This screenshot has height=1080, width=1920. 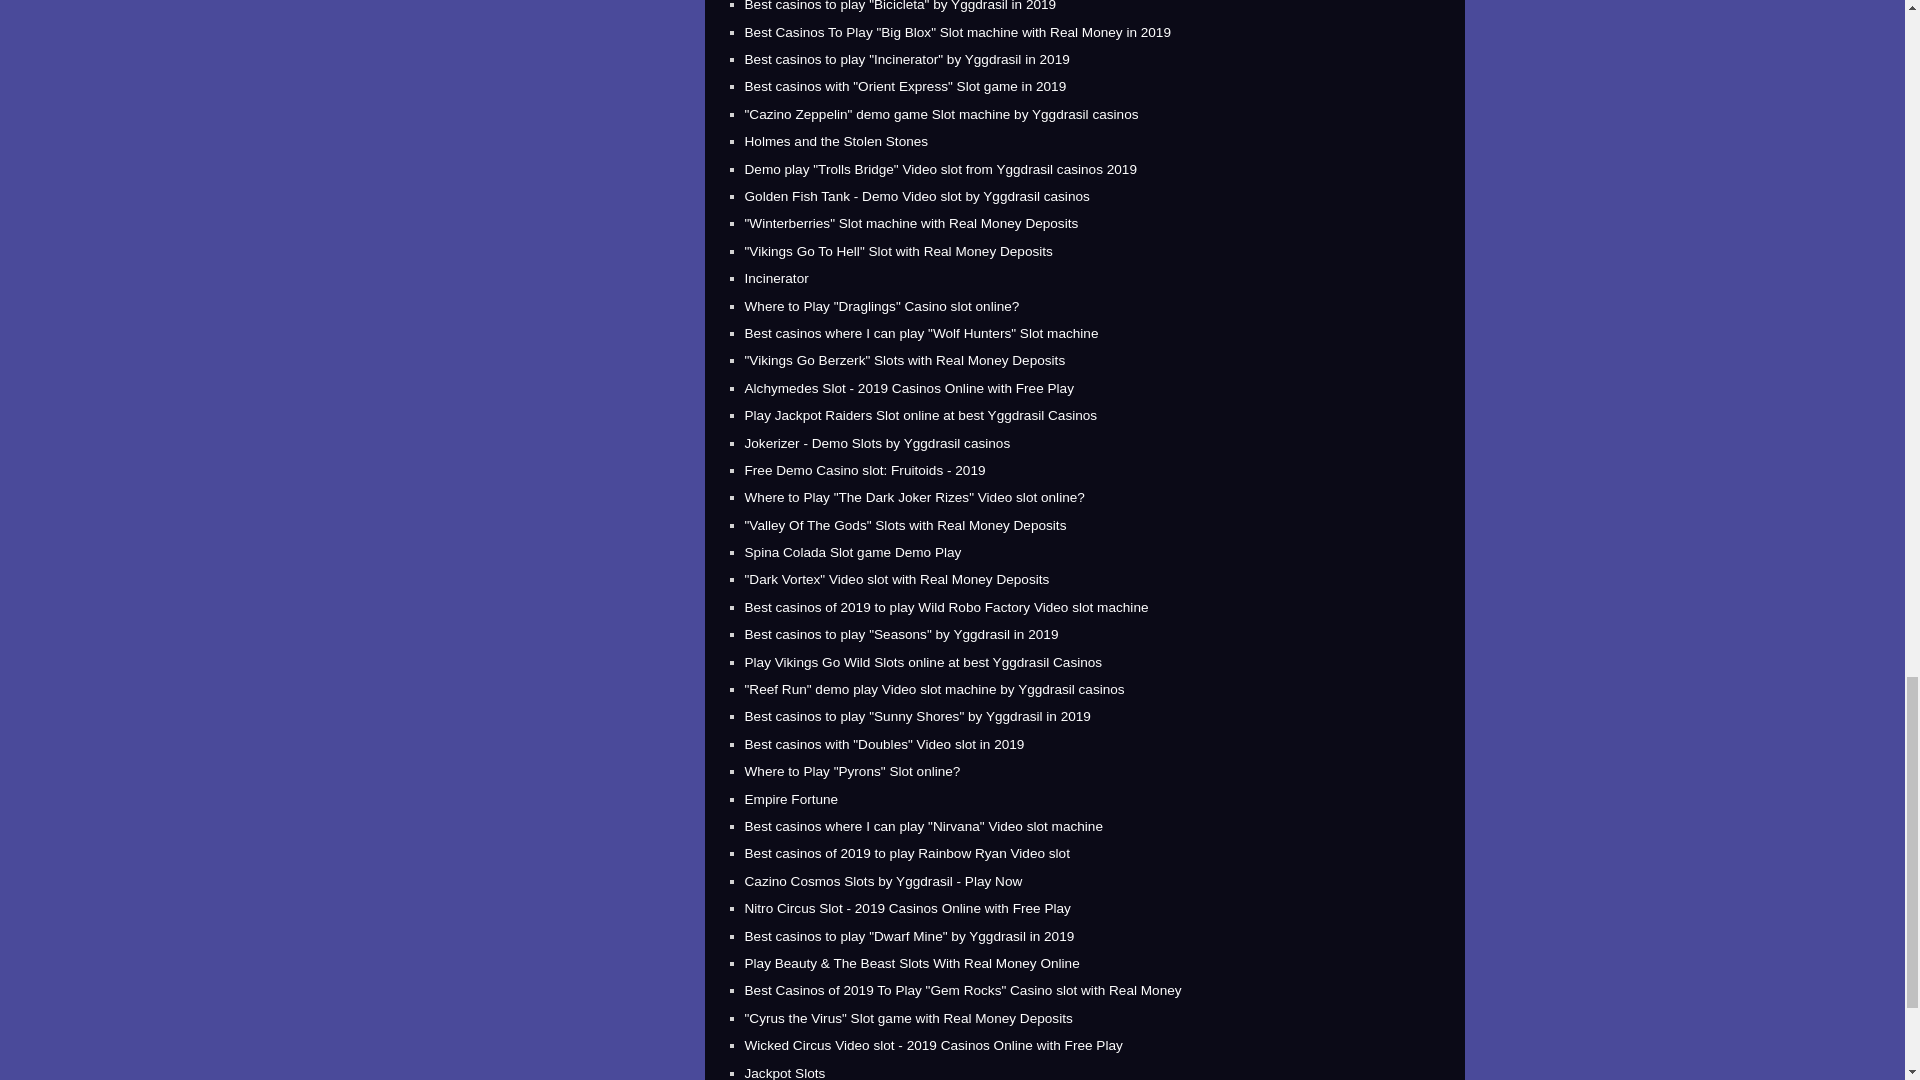 What do you see at coordinates (898, 252) in the screenshot?
I see `"Vikings Go To Hell" Slot with Real Money Deposits` at bounding box center [898, 252].